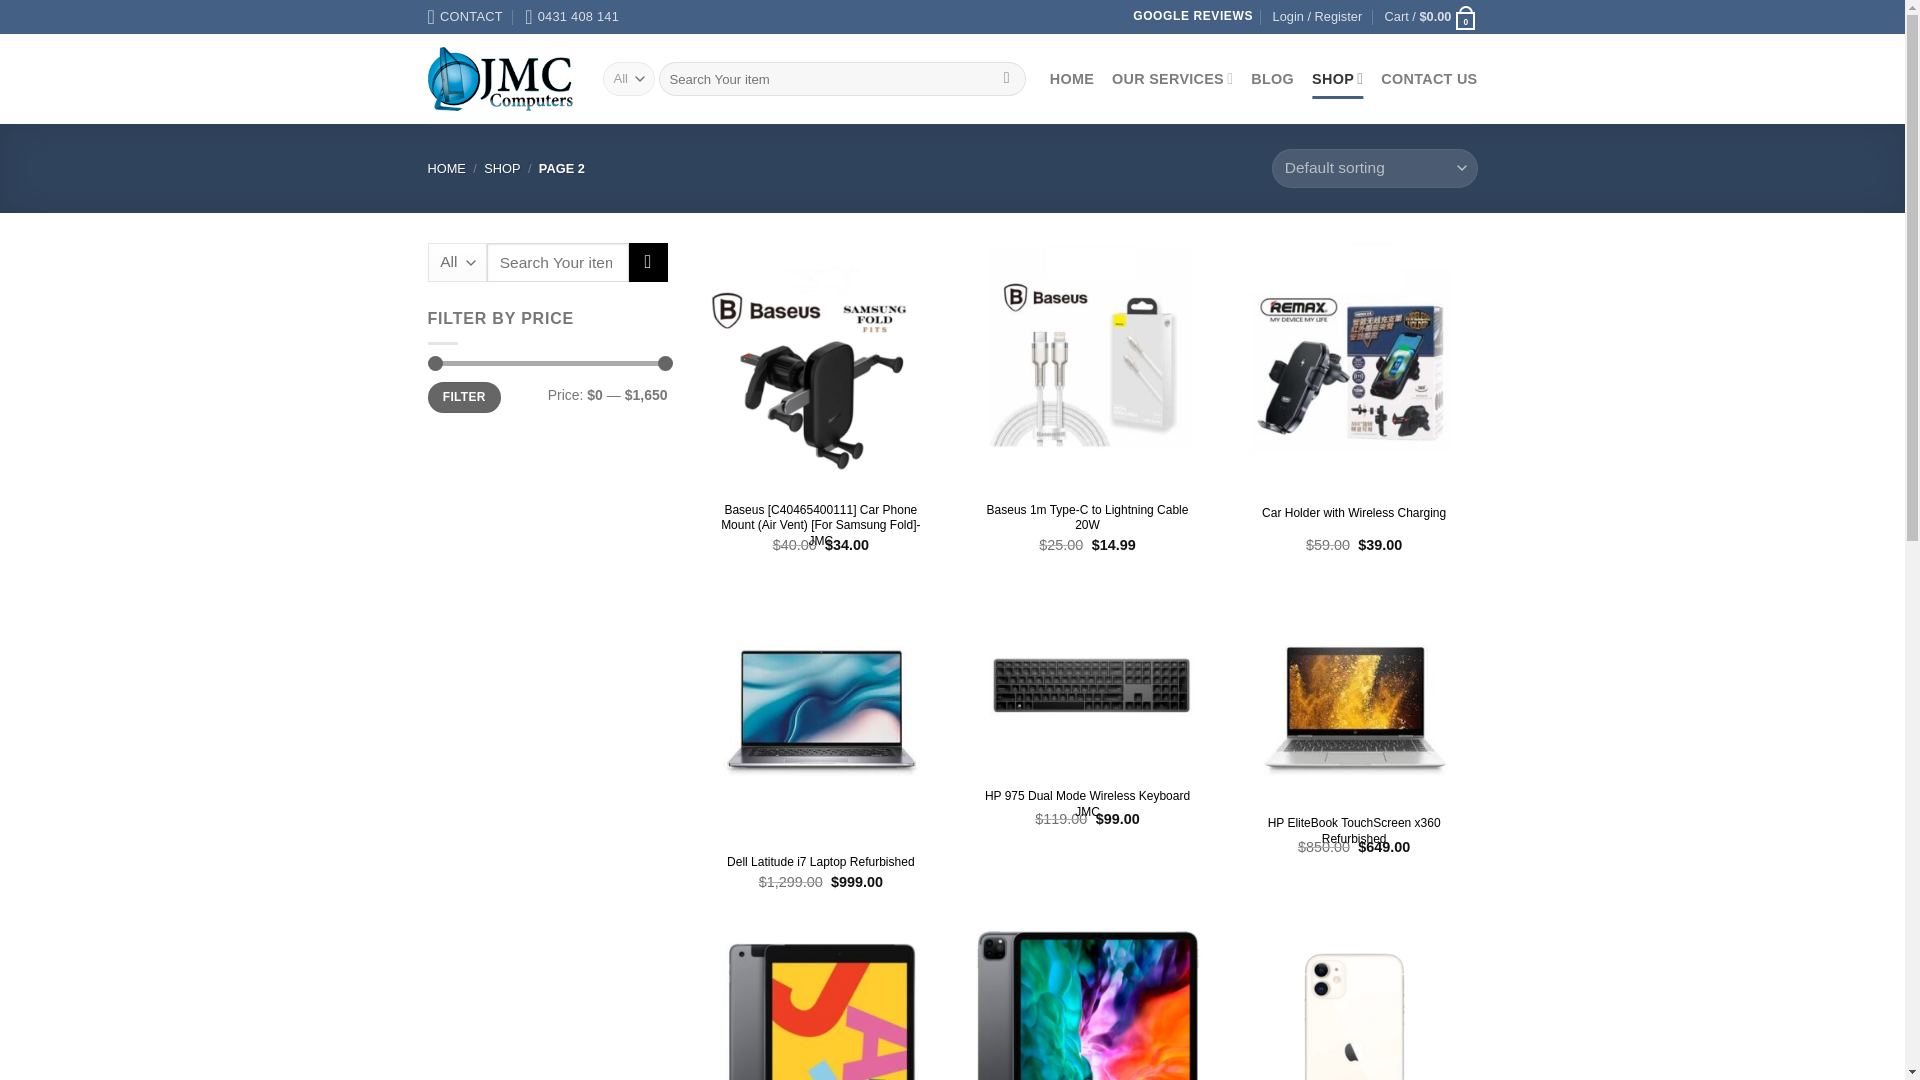 The width and height of the screenshot is (1920, 1080). Describe the element at coordinates (1006, 78) in the screenshot. I see `Search` at that location.